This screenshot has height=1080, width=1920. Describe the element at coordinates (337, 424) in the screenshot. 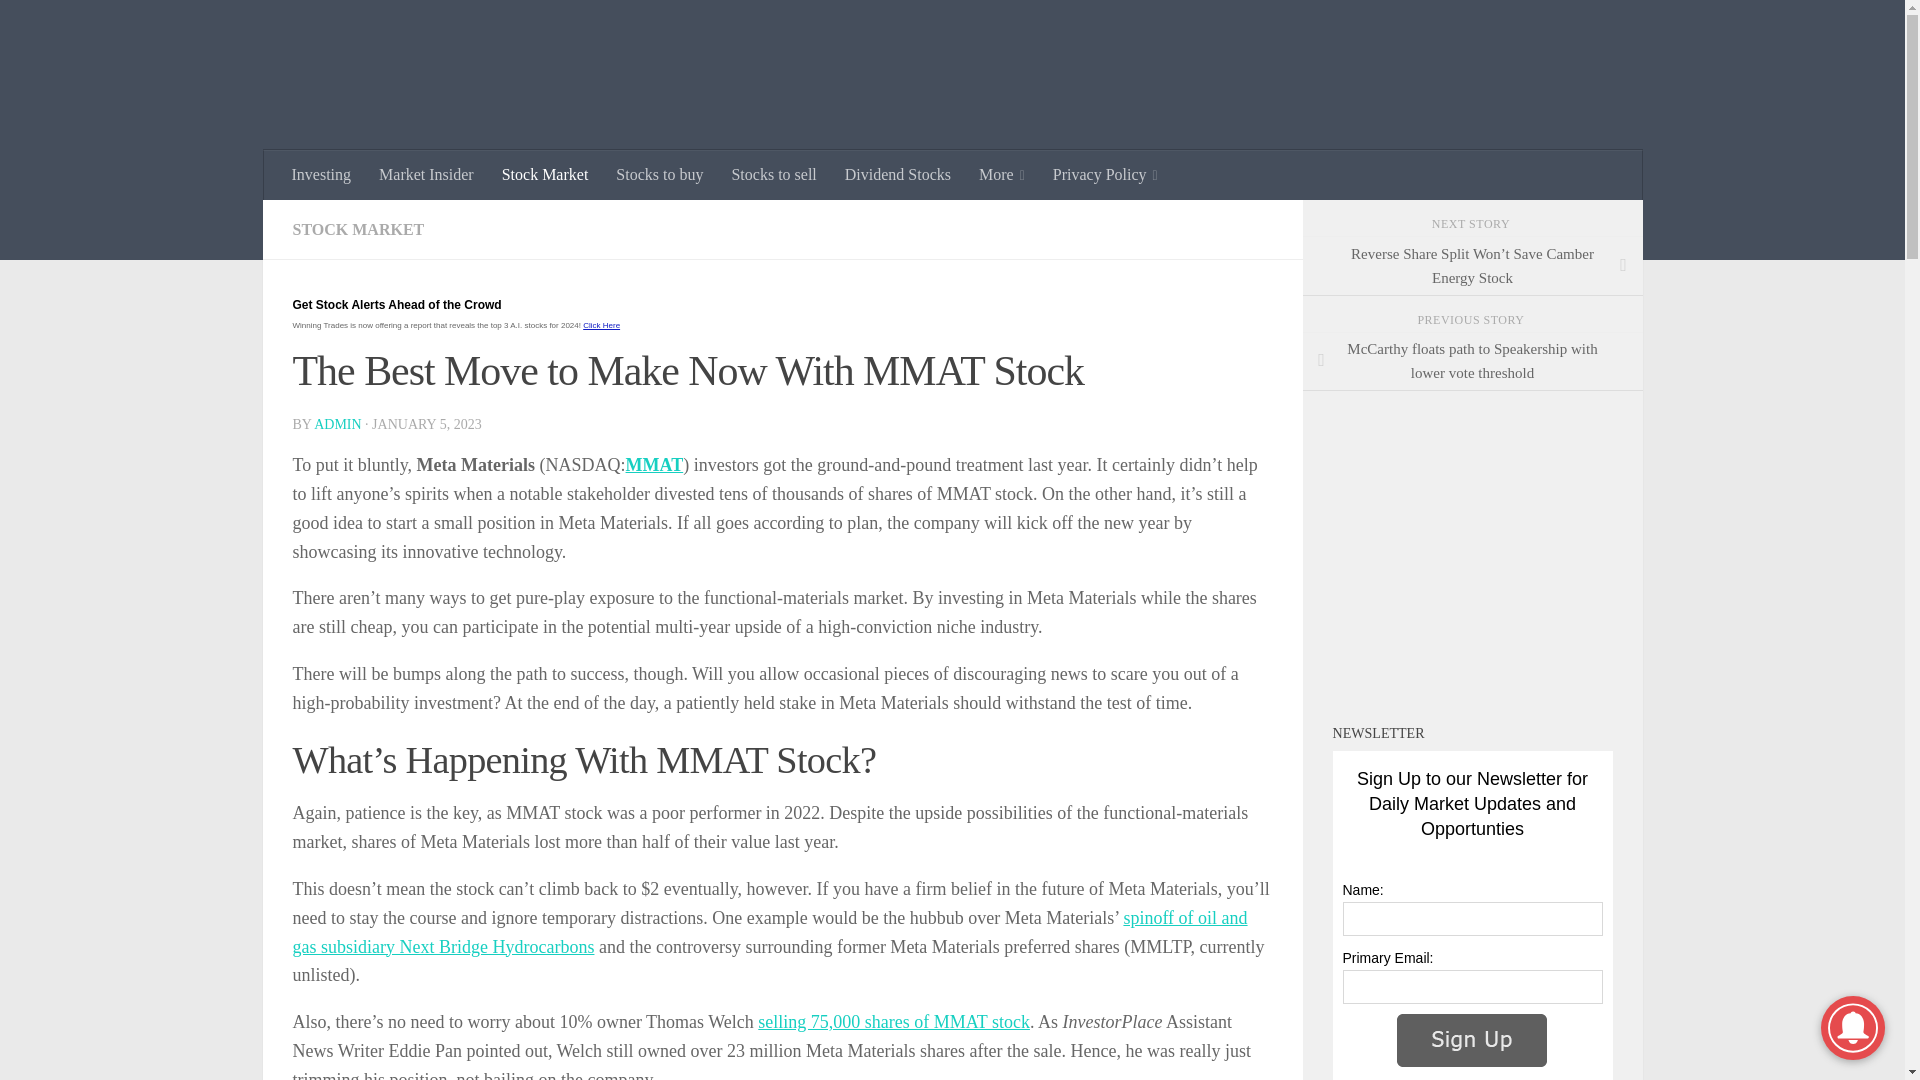

I see `ADMIN` at that location.